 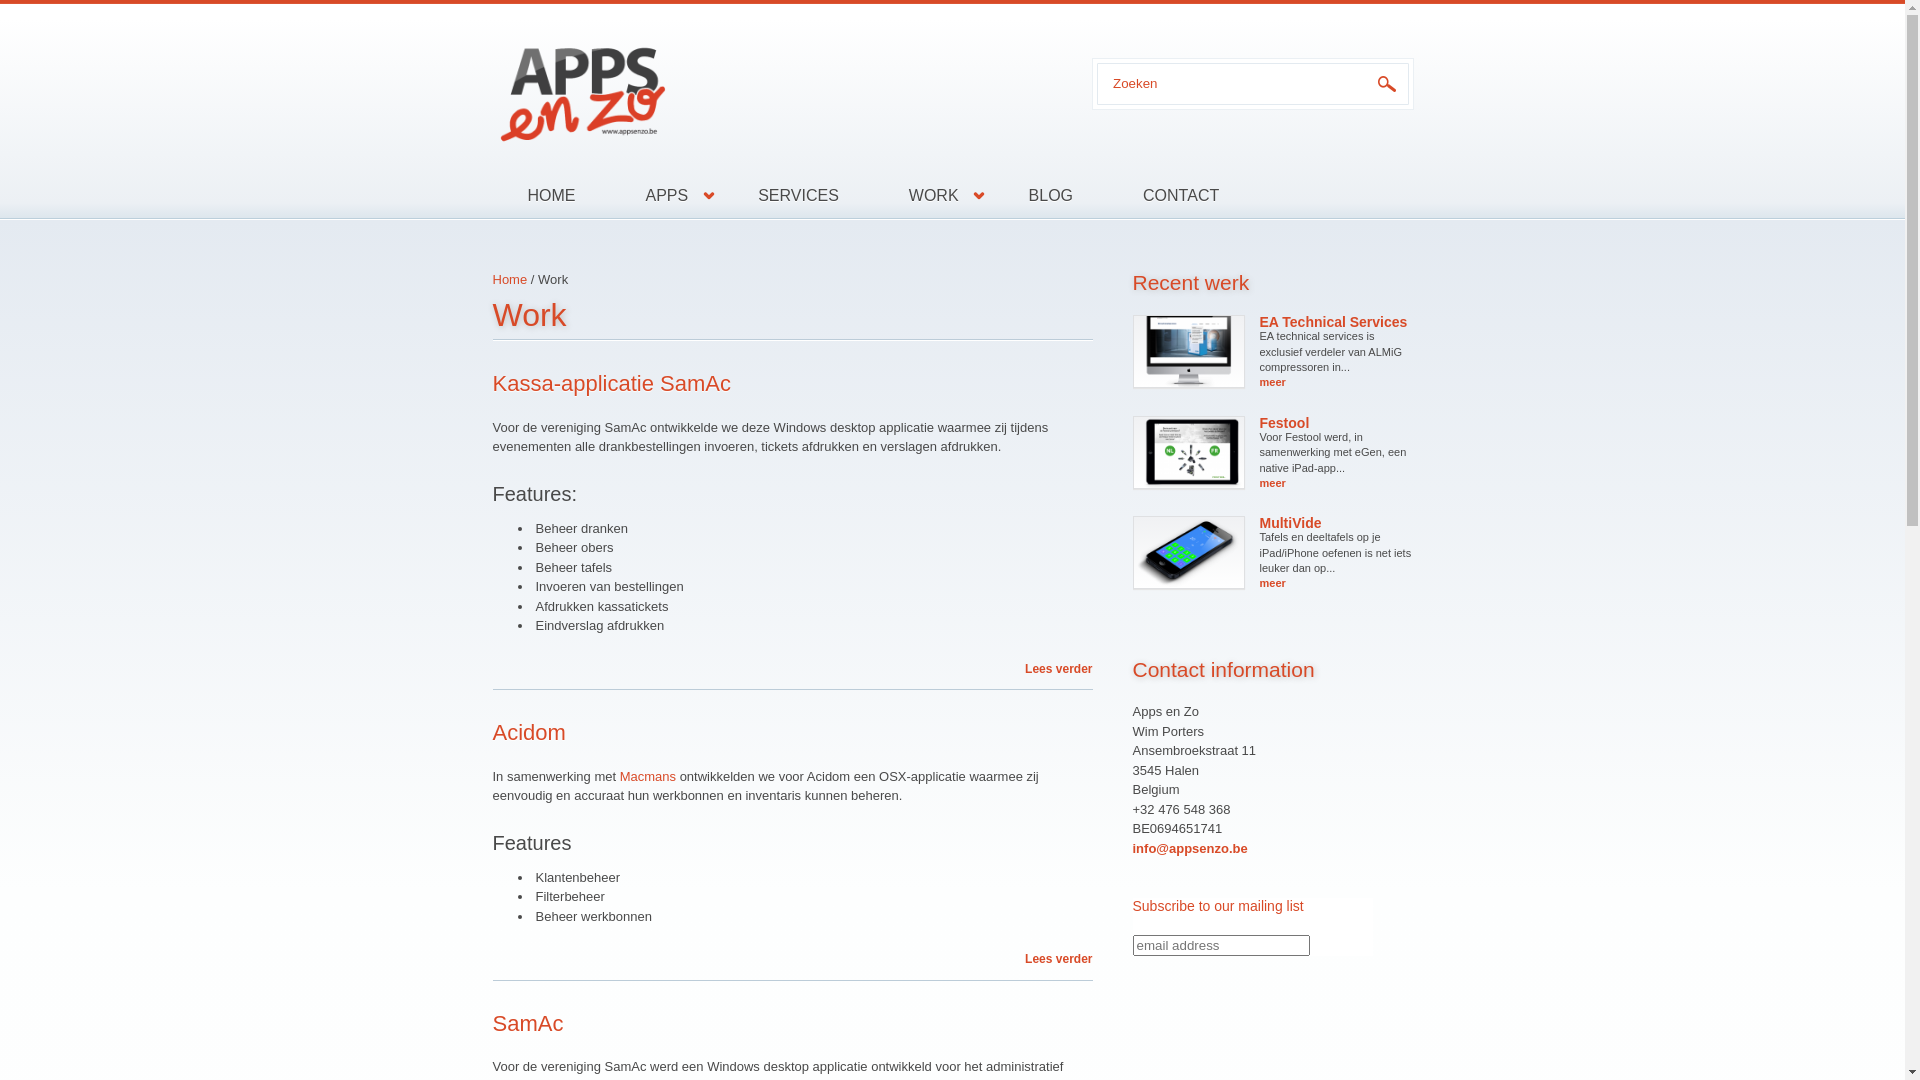 I want to click on MultiVide, so click(x=1291, y=523).